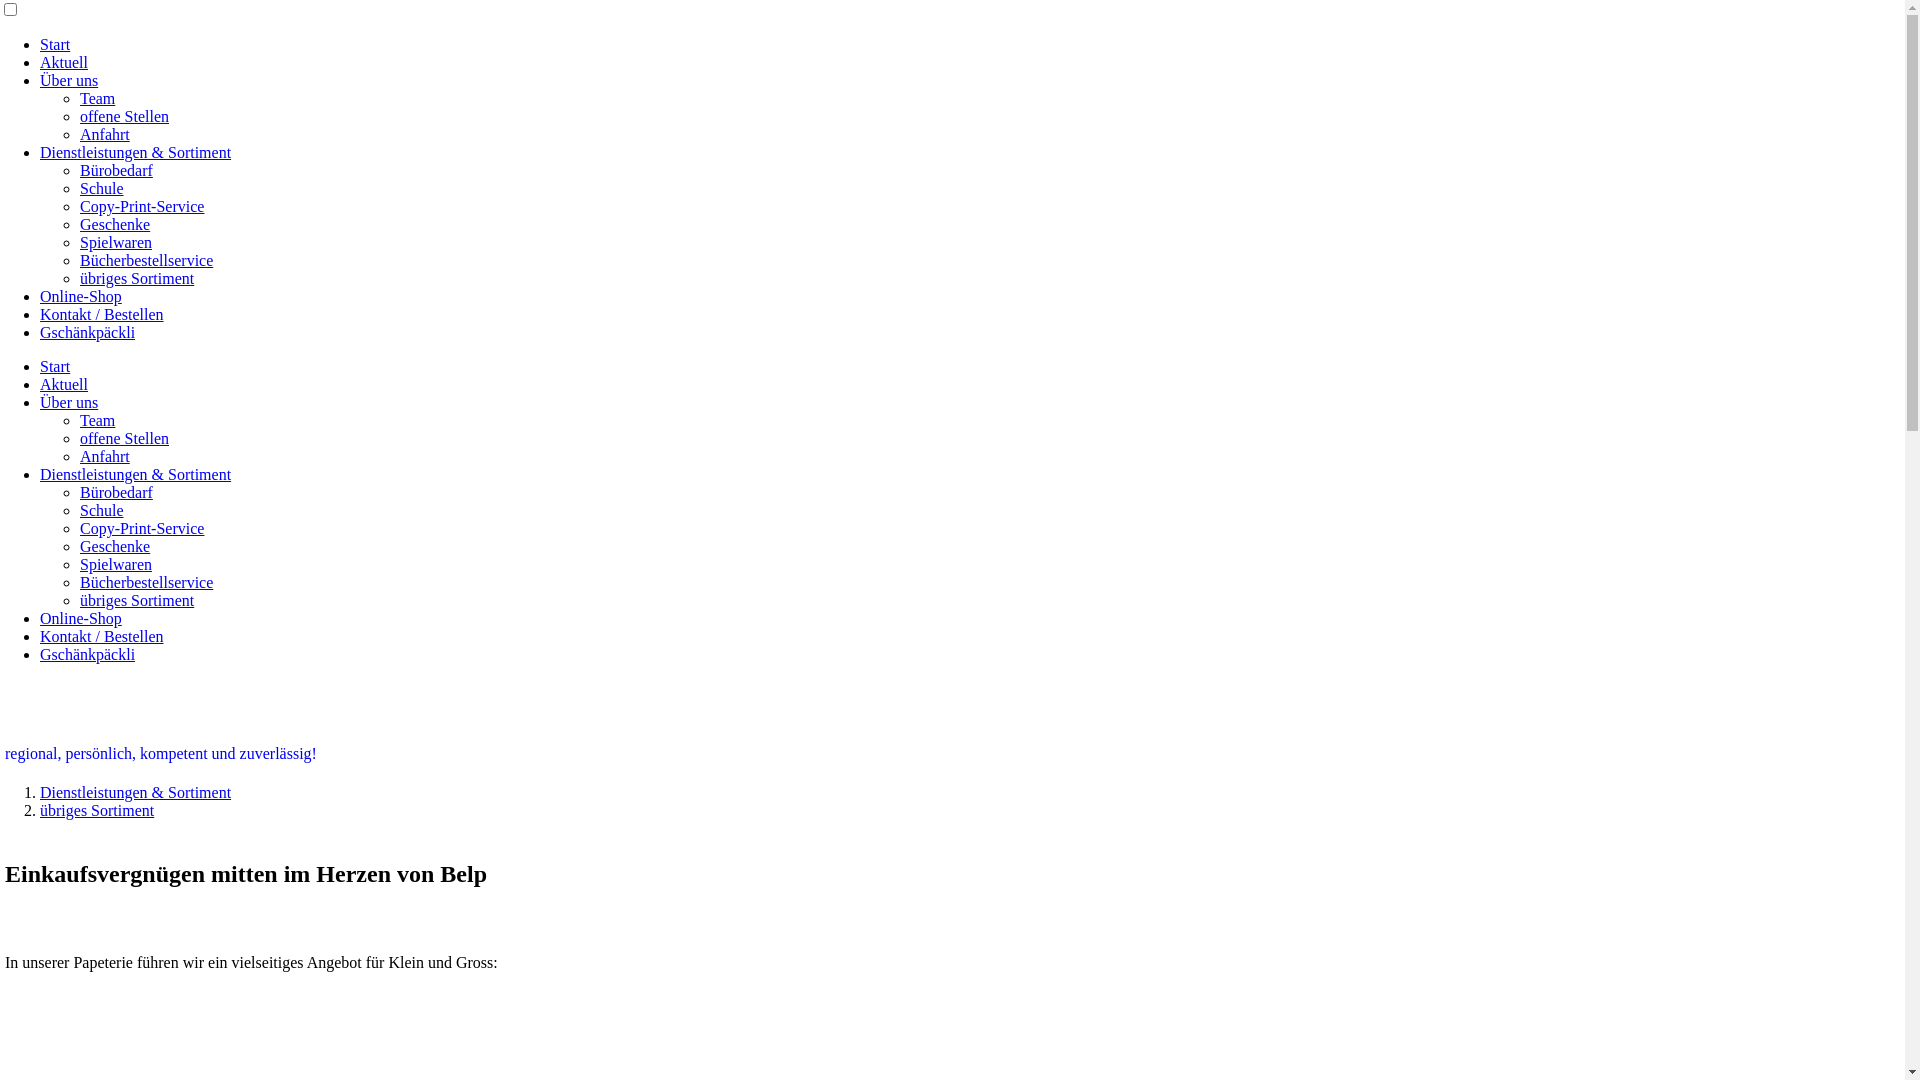  Describe the element at coordinates (116, 242) in the screenshot. I see `Spielwaren` at that location.